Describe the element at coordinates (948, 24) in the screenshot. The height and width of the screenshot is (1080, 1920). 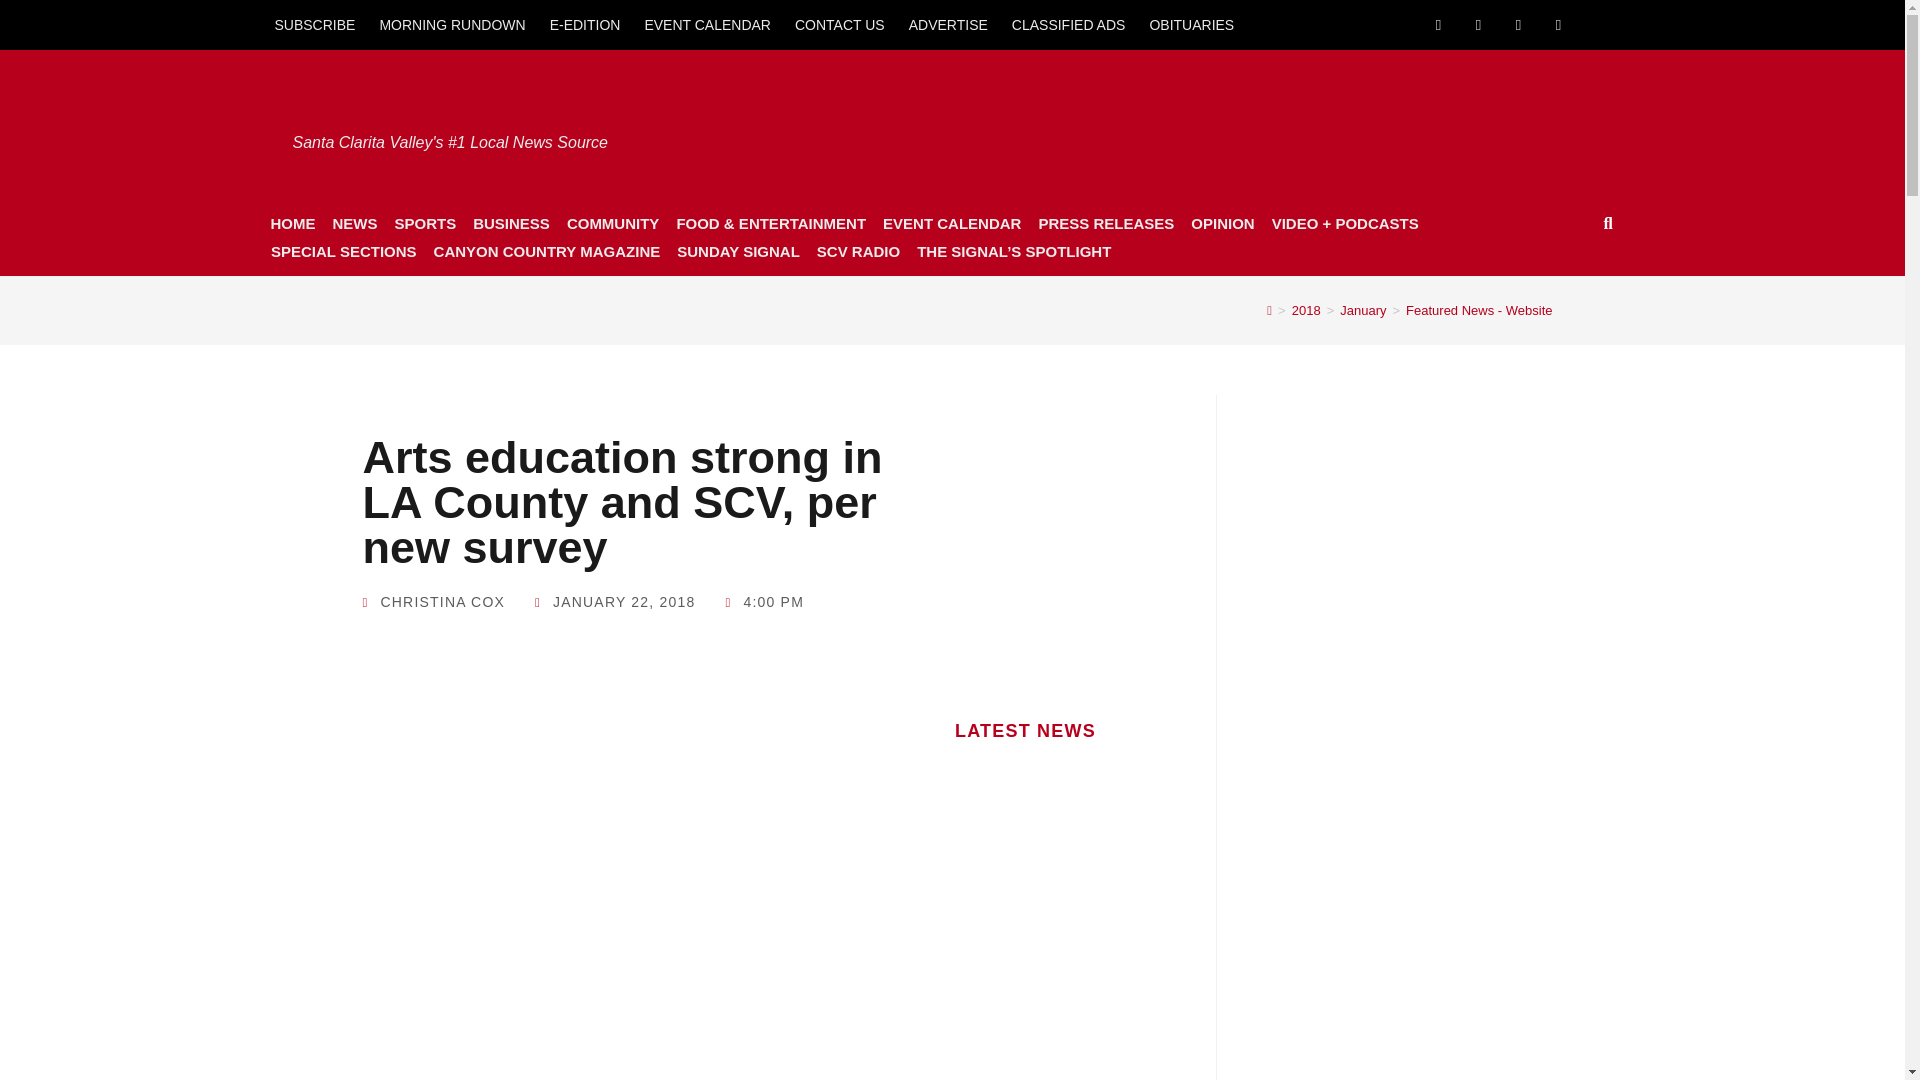
I see `ADVERTISE` at that location.